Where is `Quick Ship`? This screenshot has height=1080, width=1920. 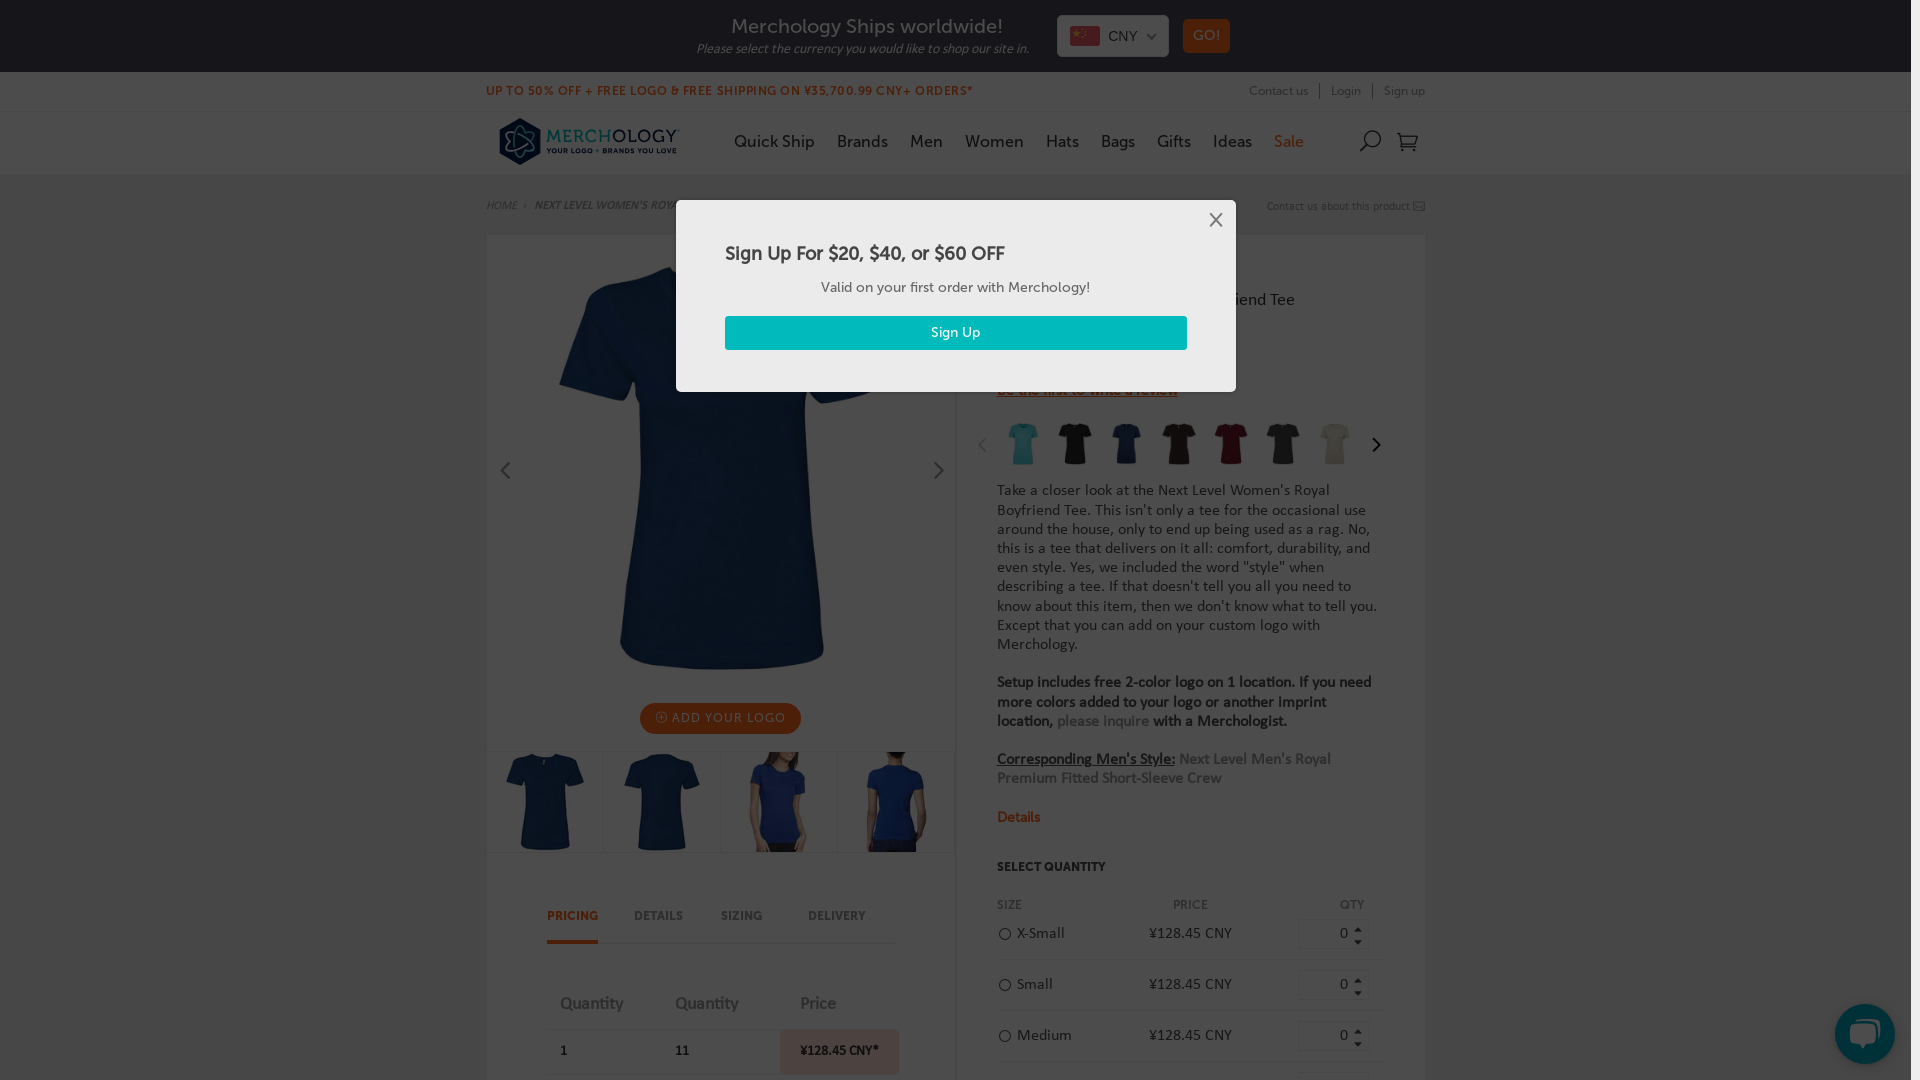 Quick Ship is located at coordinates (774, 143).